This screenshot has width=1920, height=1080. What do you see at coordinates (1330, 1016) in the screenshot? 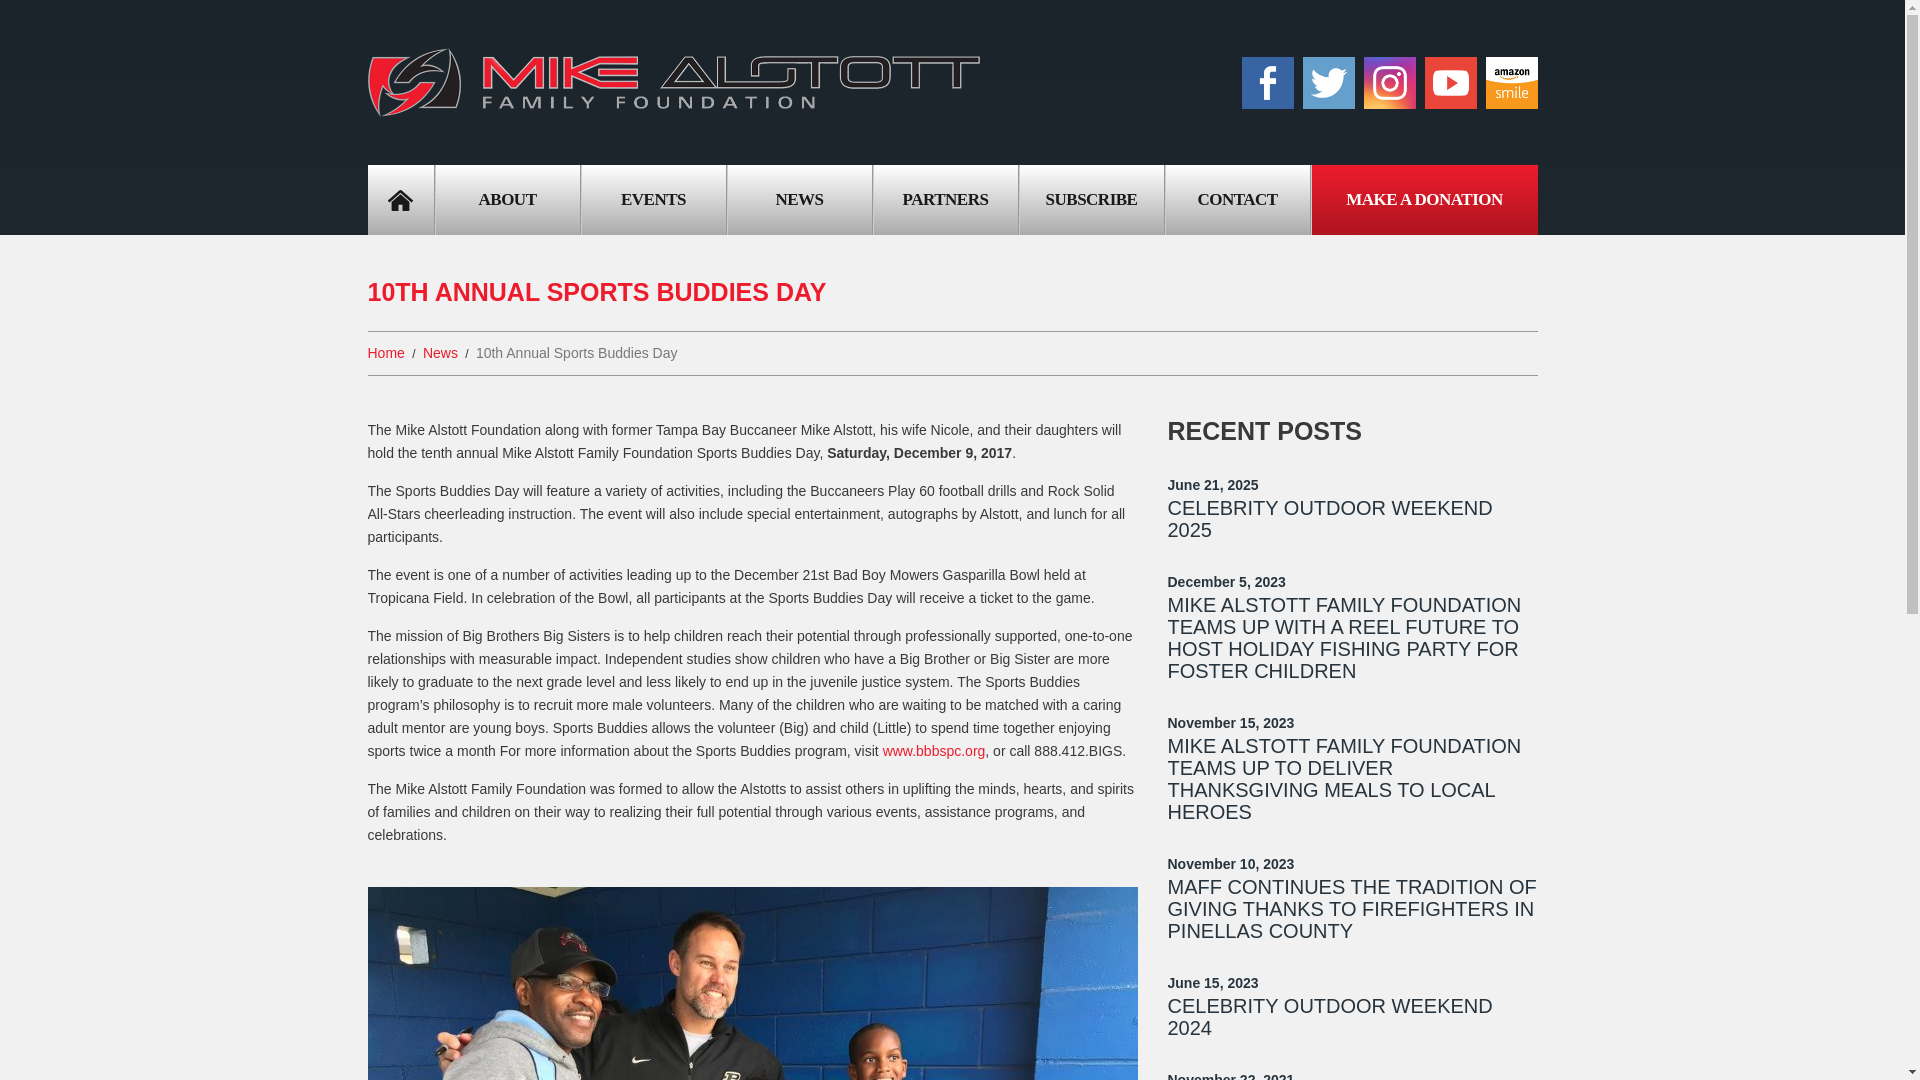
I see `CELEBRITY OUTDOOR WEEKEND 2024` at bounding box center [1330, 1016].